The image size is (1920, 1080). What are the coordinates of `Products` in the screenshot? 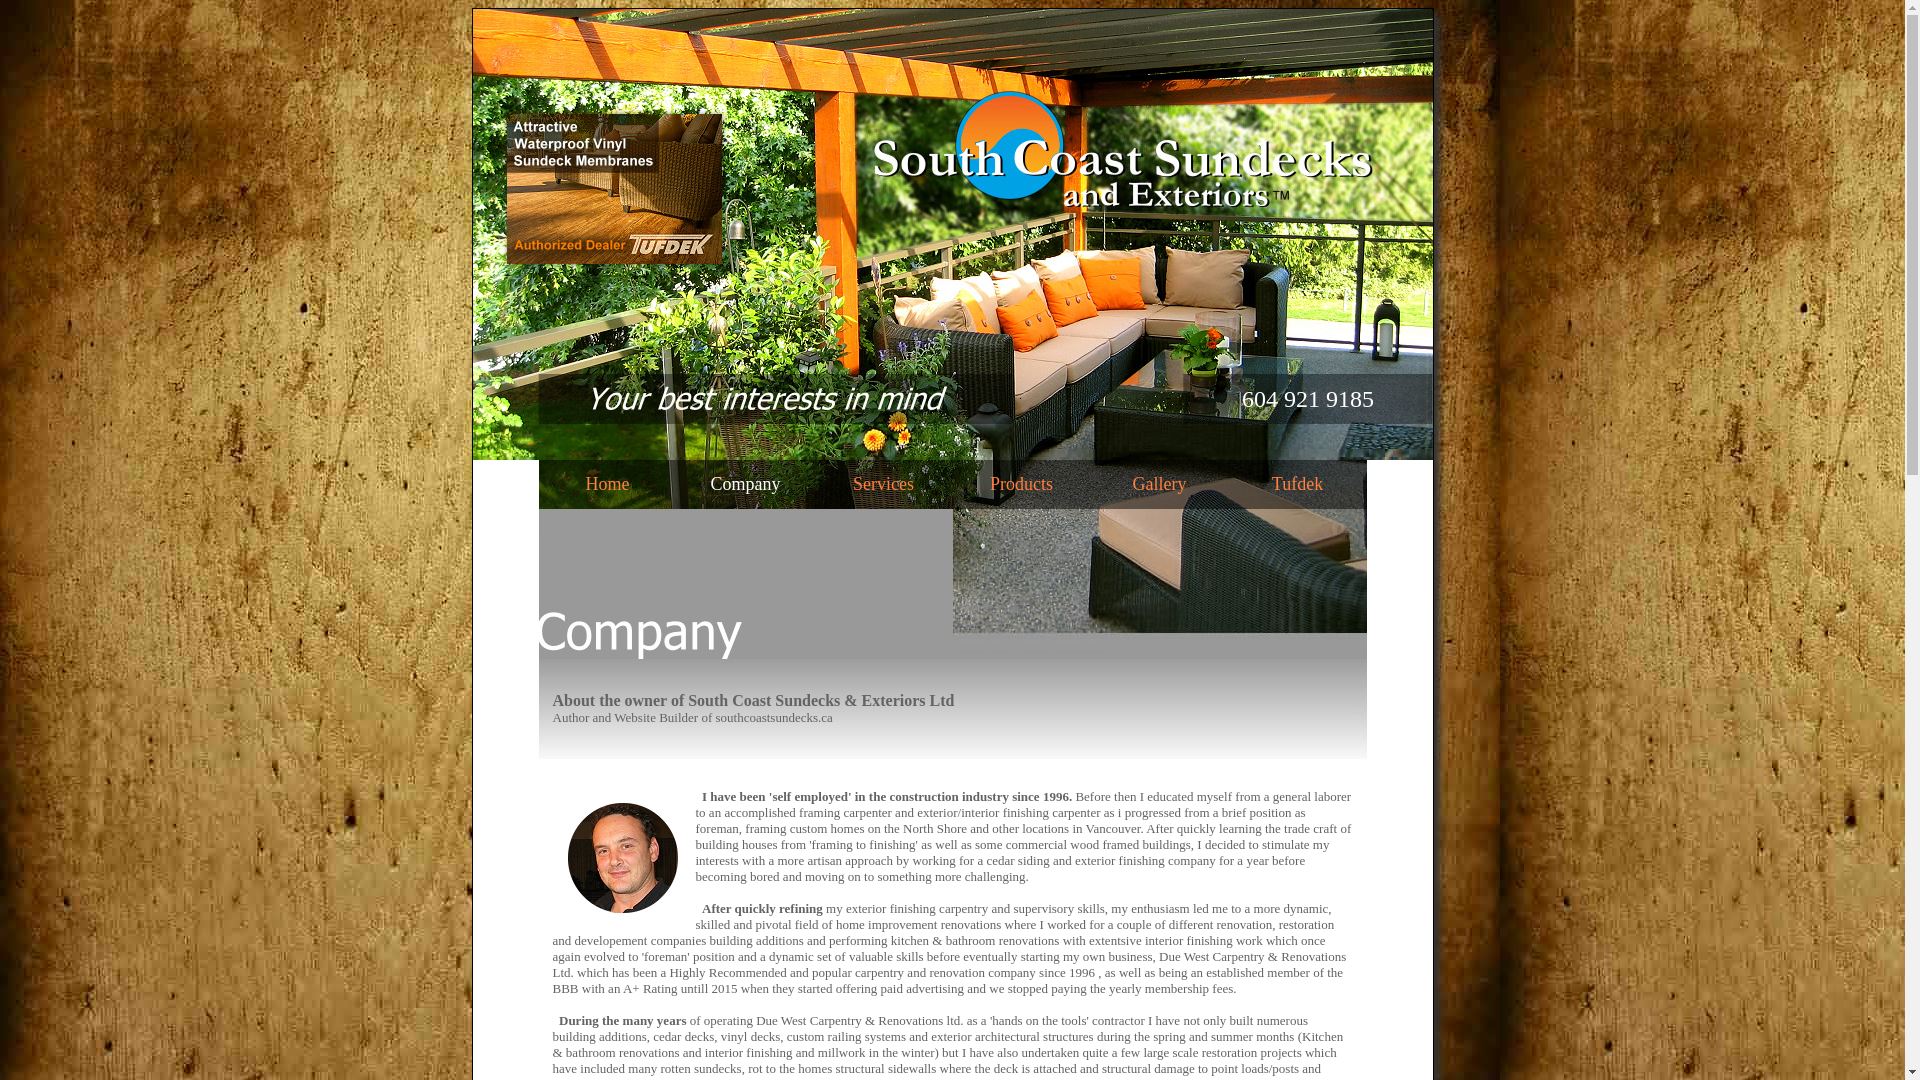 It's located at (1021, 484).